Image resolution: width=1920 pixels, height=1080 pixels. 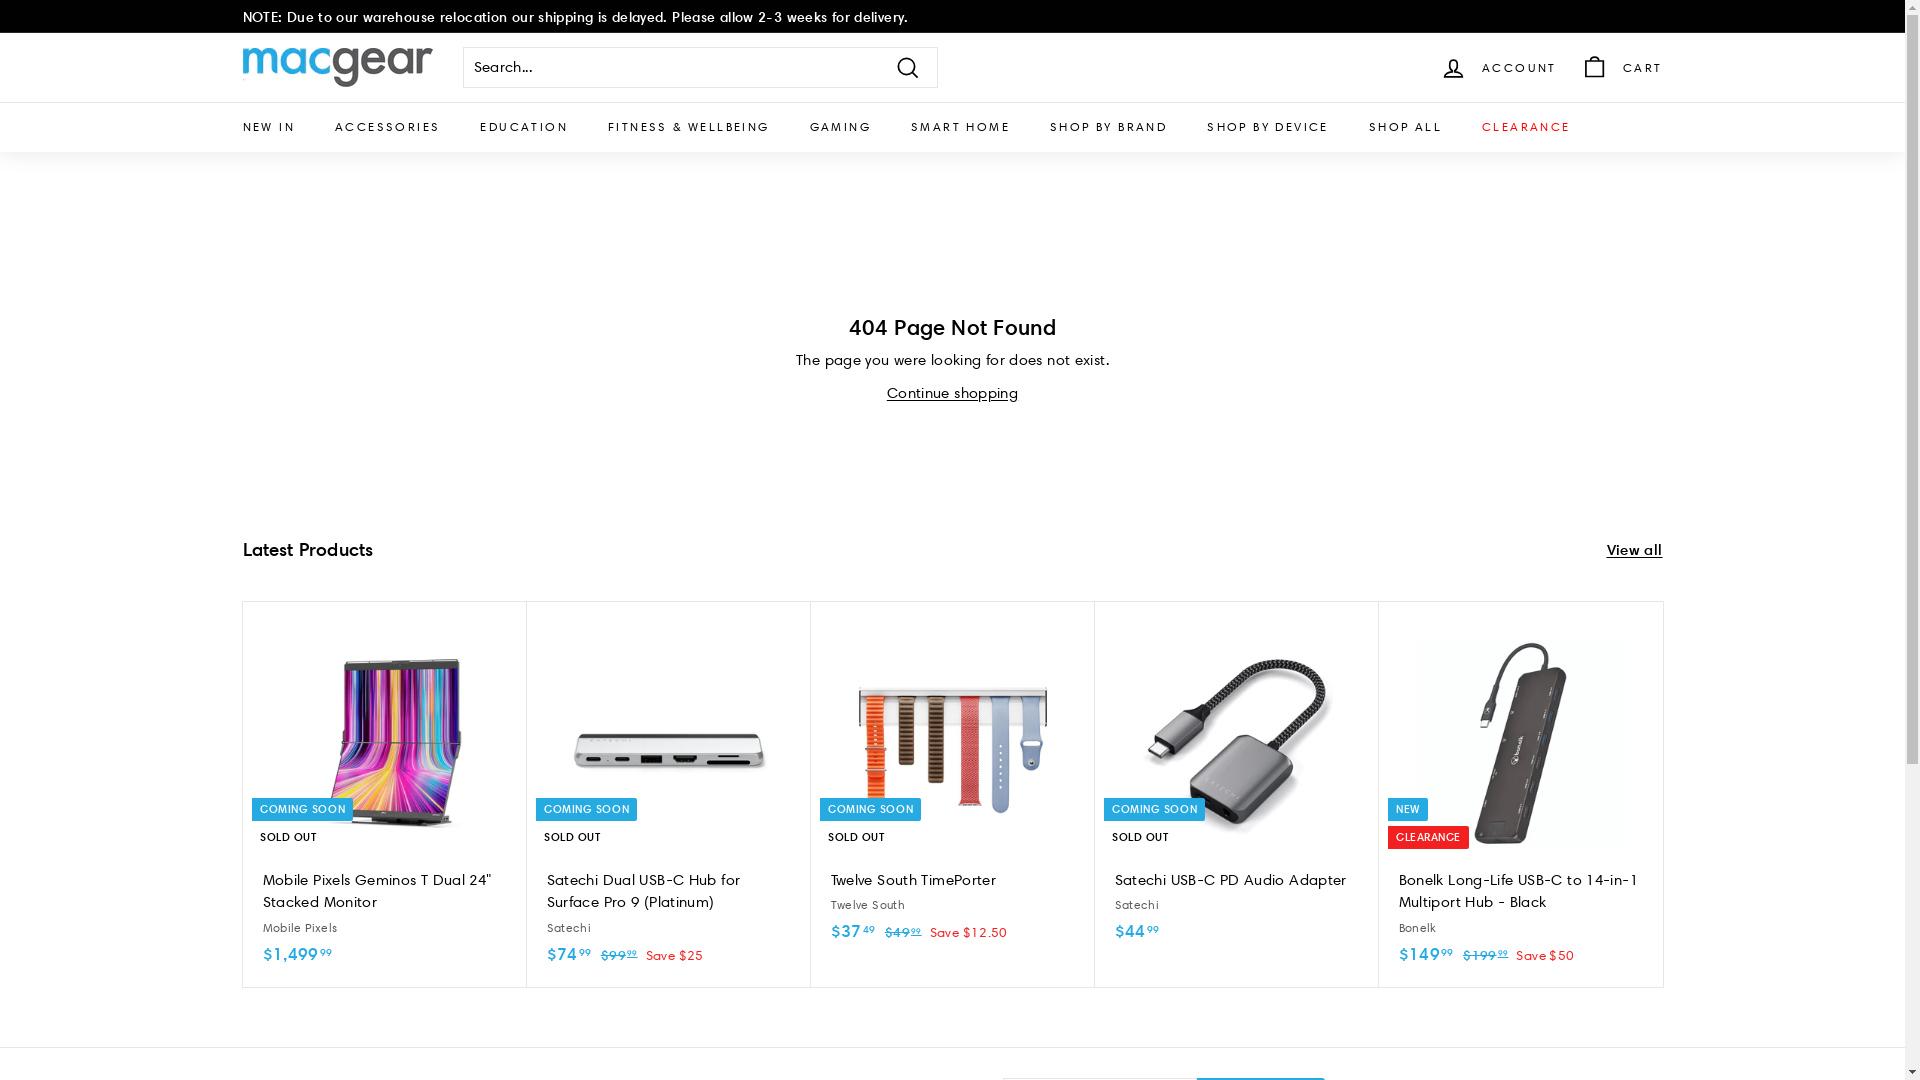 What do you see at coordinates (1526, 127) in the screenshot?
I see `CLEARANCE` at bounding box center [1526, 127].